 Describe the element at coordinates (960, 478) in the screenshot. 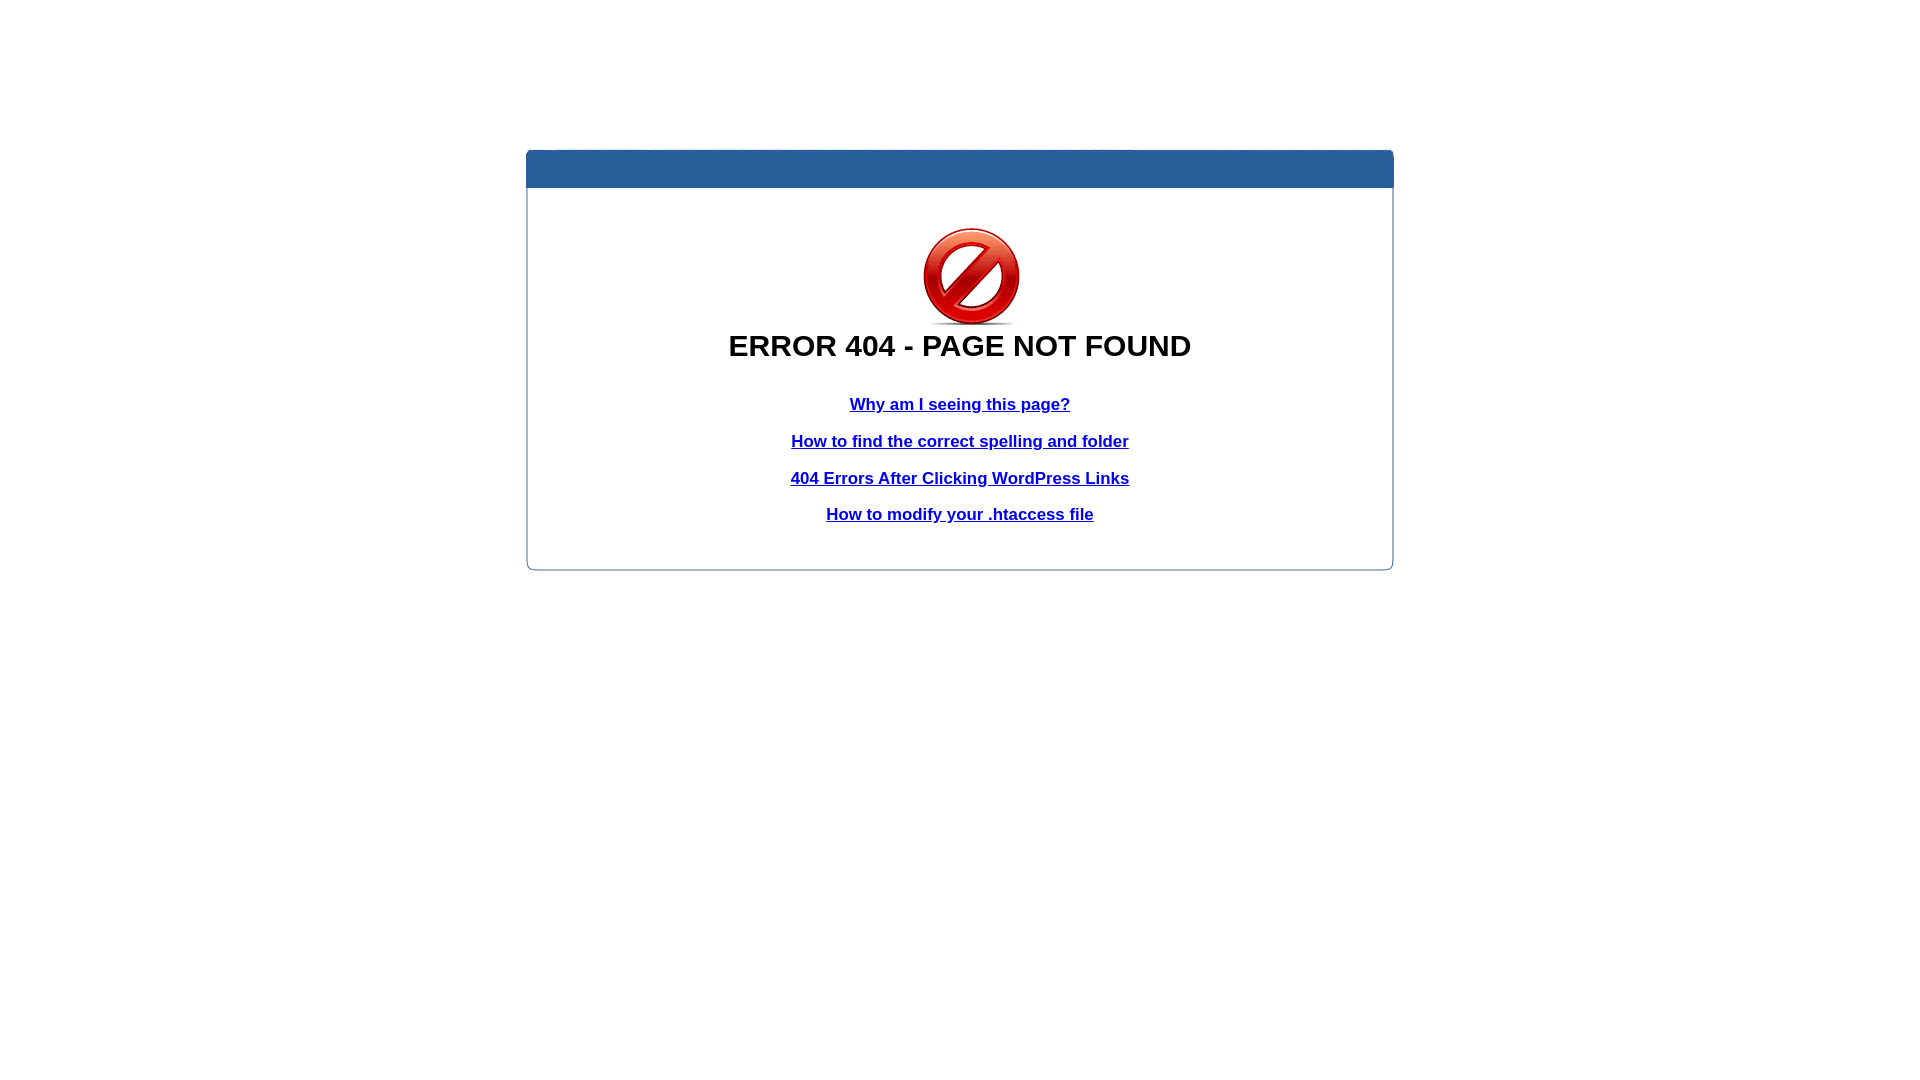

I see `404 Errors After Clicking WordPress Links` at that location.